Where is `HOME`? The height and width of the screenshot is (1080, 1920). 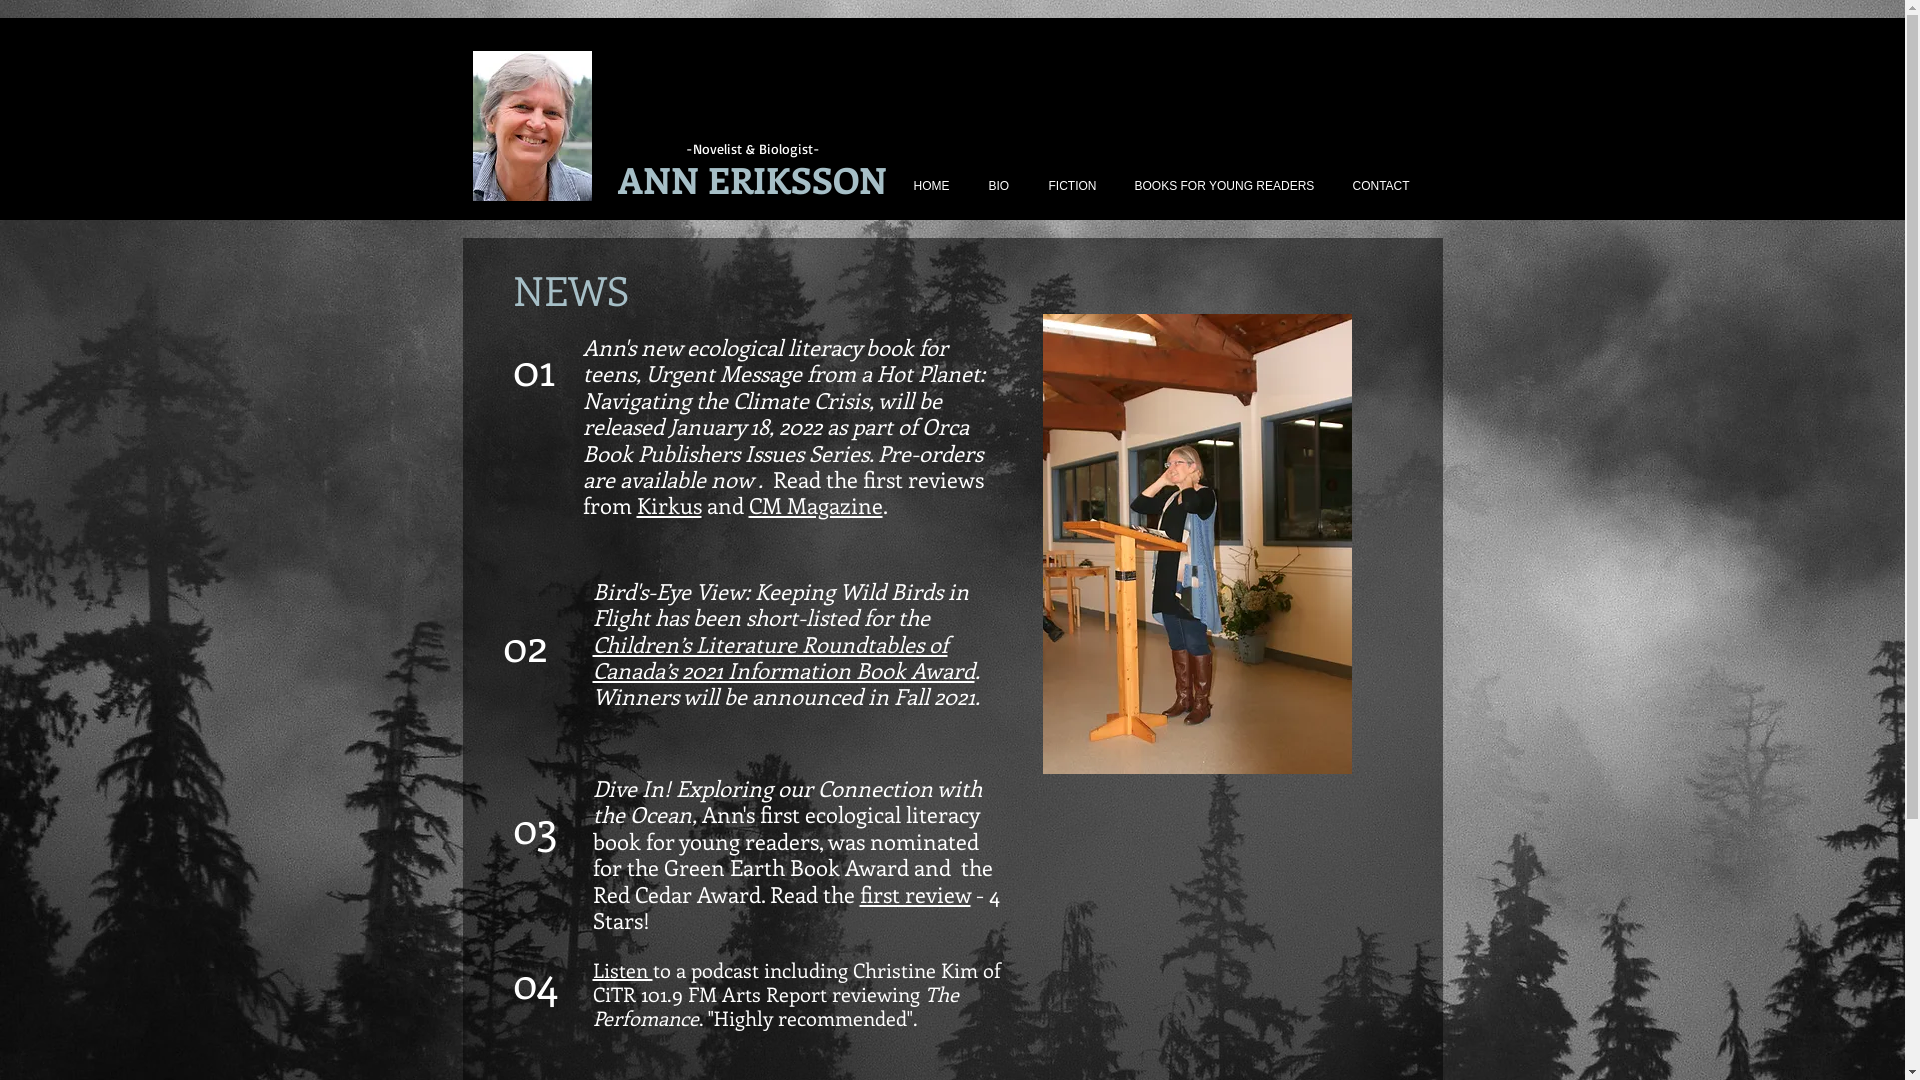 HOME is located at coordinates (940, 186).